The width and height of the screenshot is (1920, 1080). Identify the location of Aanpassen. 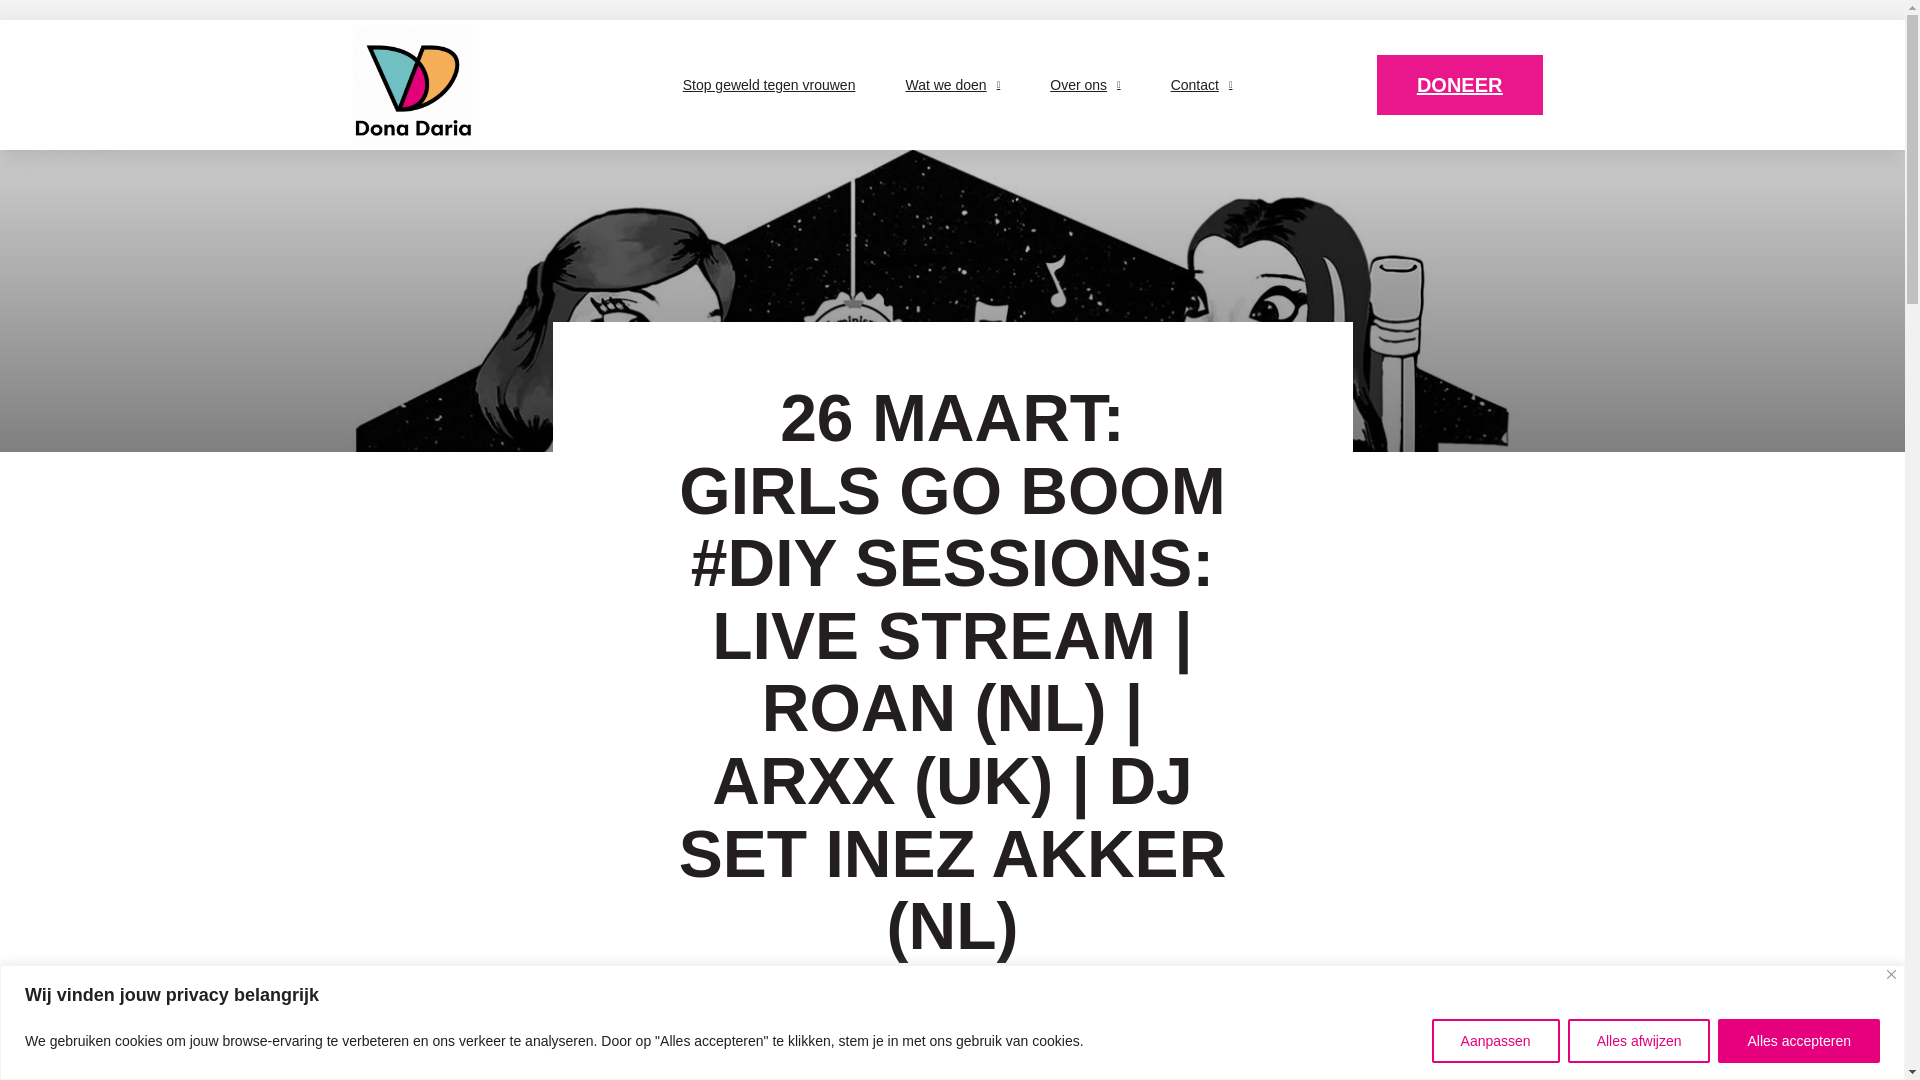
(1496, 1040).